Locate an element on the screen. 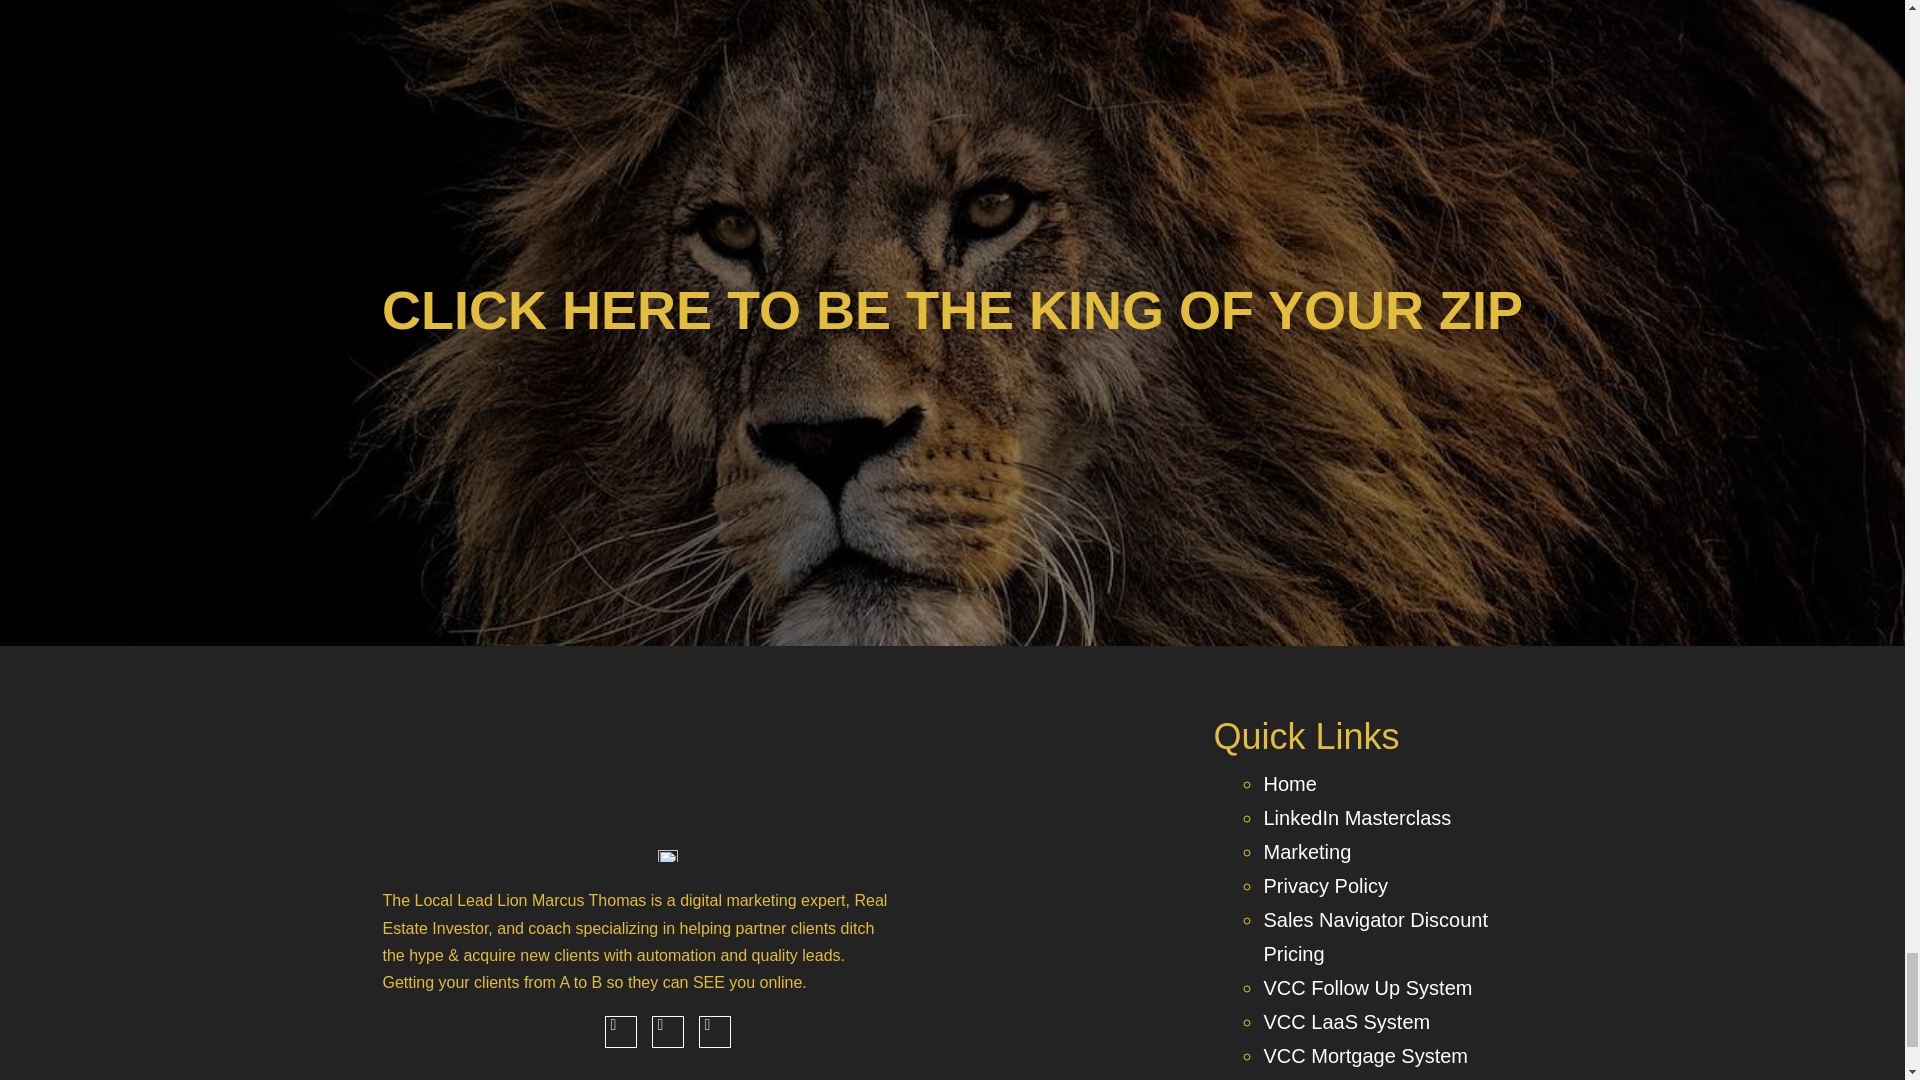 Image resolution: width=1920 pixels, height=1080 pixels. Home is located at coordinates (1289, 784).